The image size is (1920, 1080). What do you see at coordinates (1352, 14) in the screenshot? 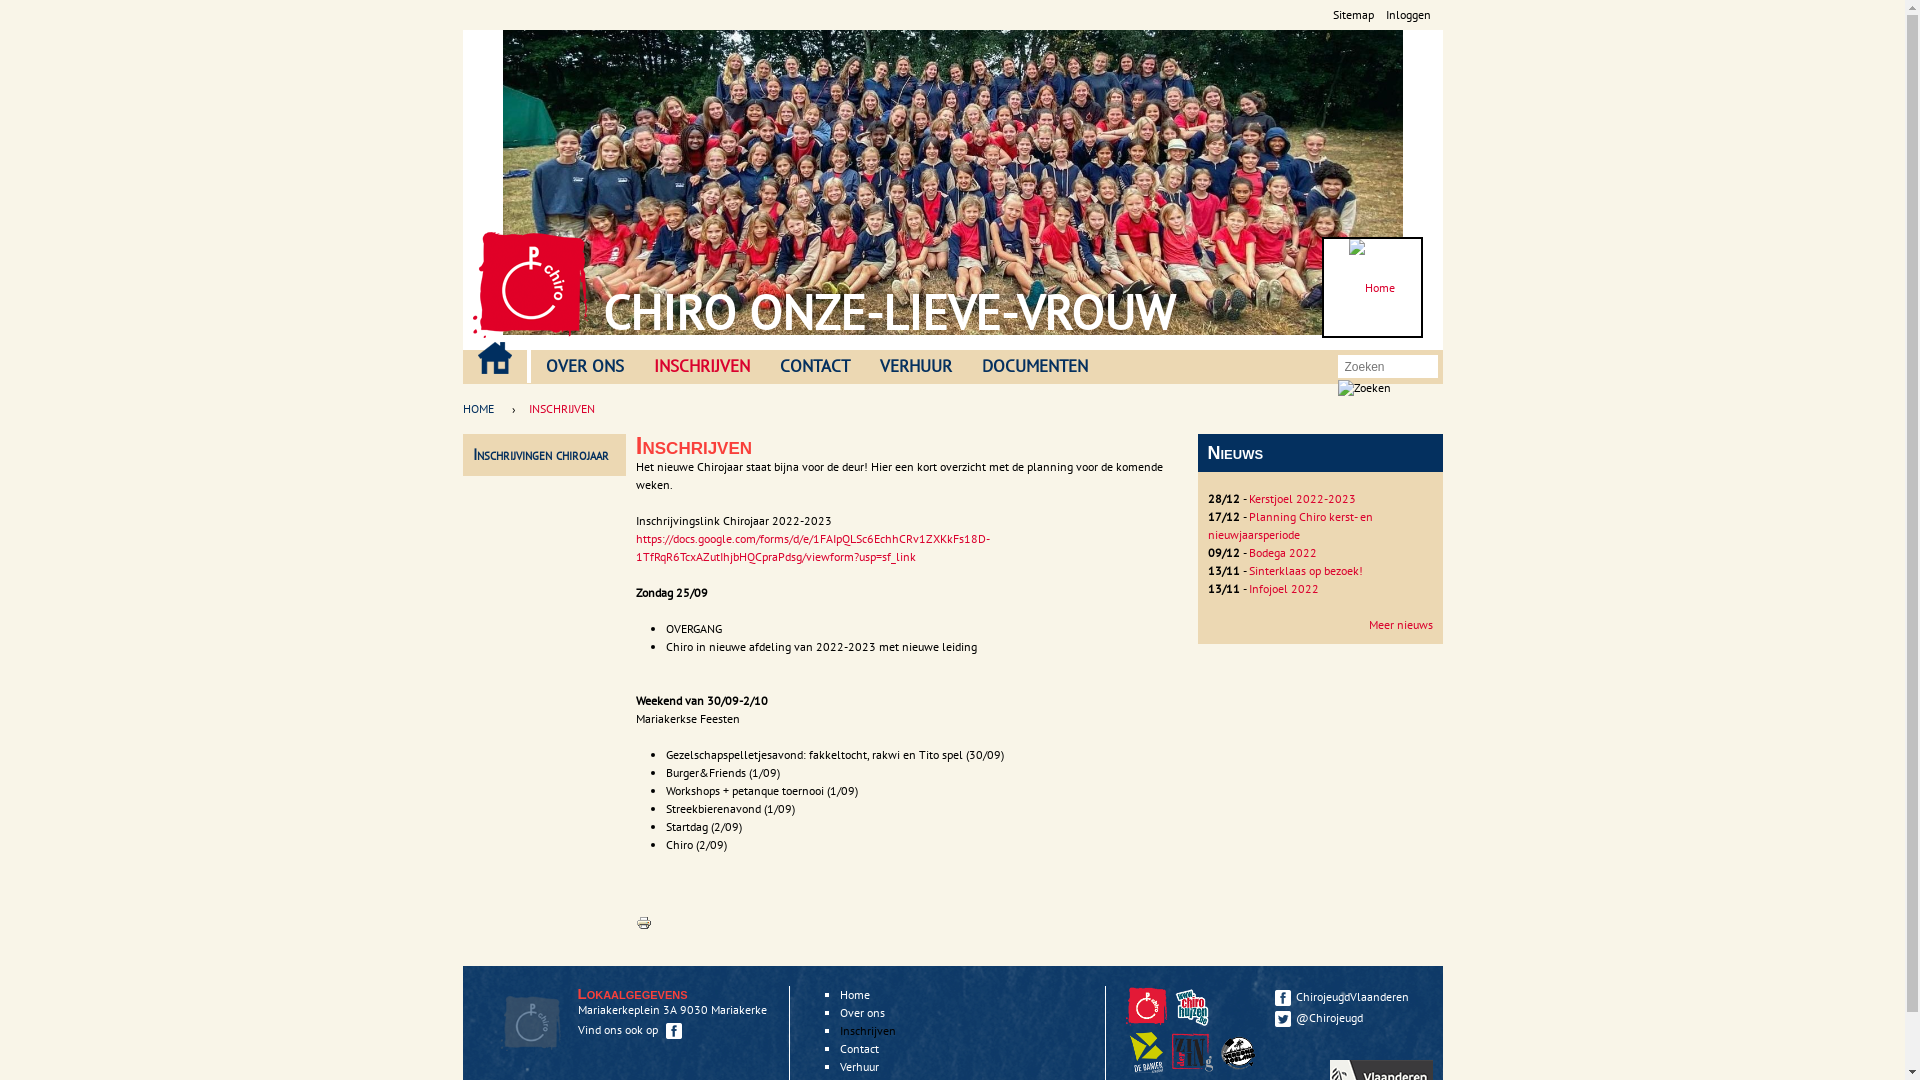
I see `Sitemap` at bounding box center [1352, 14].